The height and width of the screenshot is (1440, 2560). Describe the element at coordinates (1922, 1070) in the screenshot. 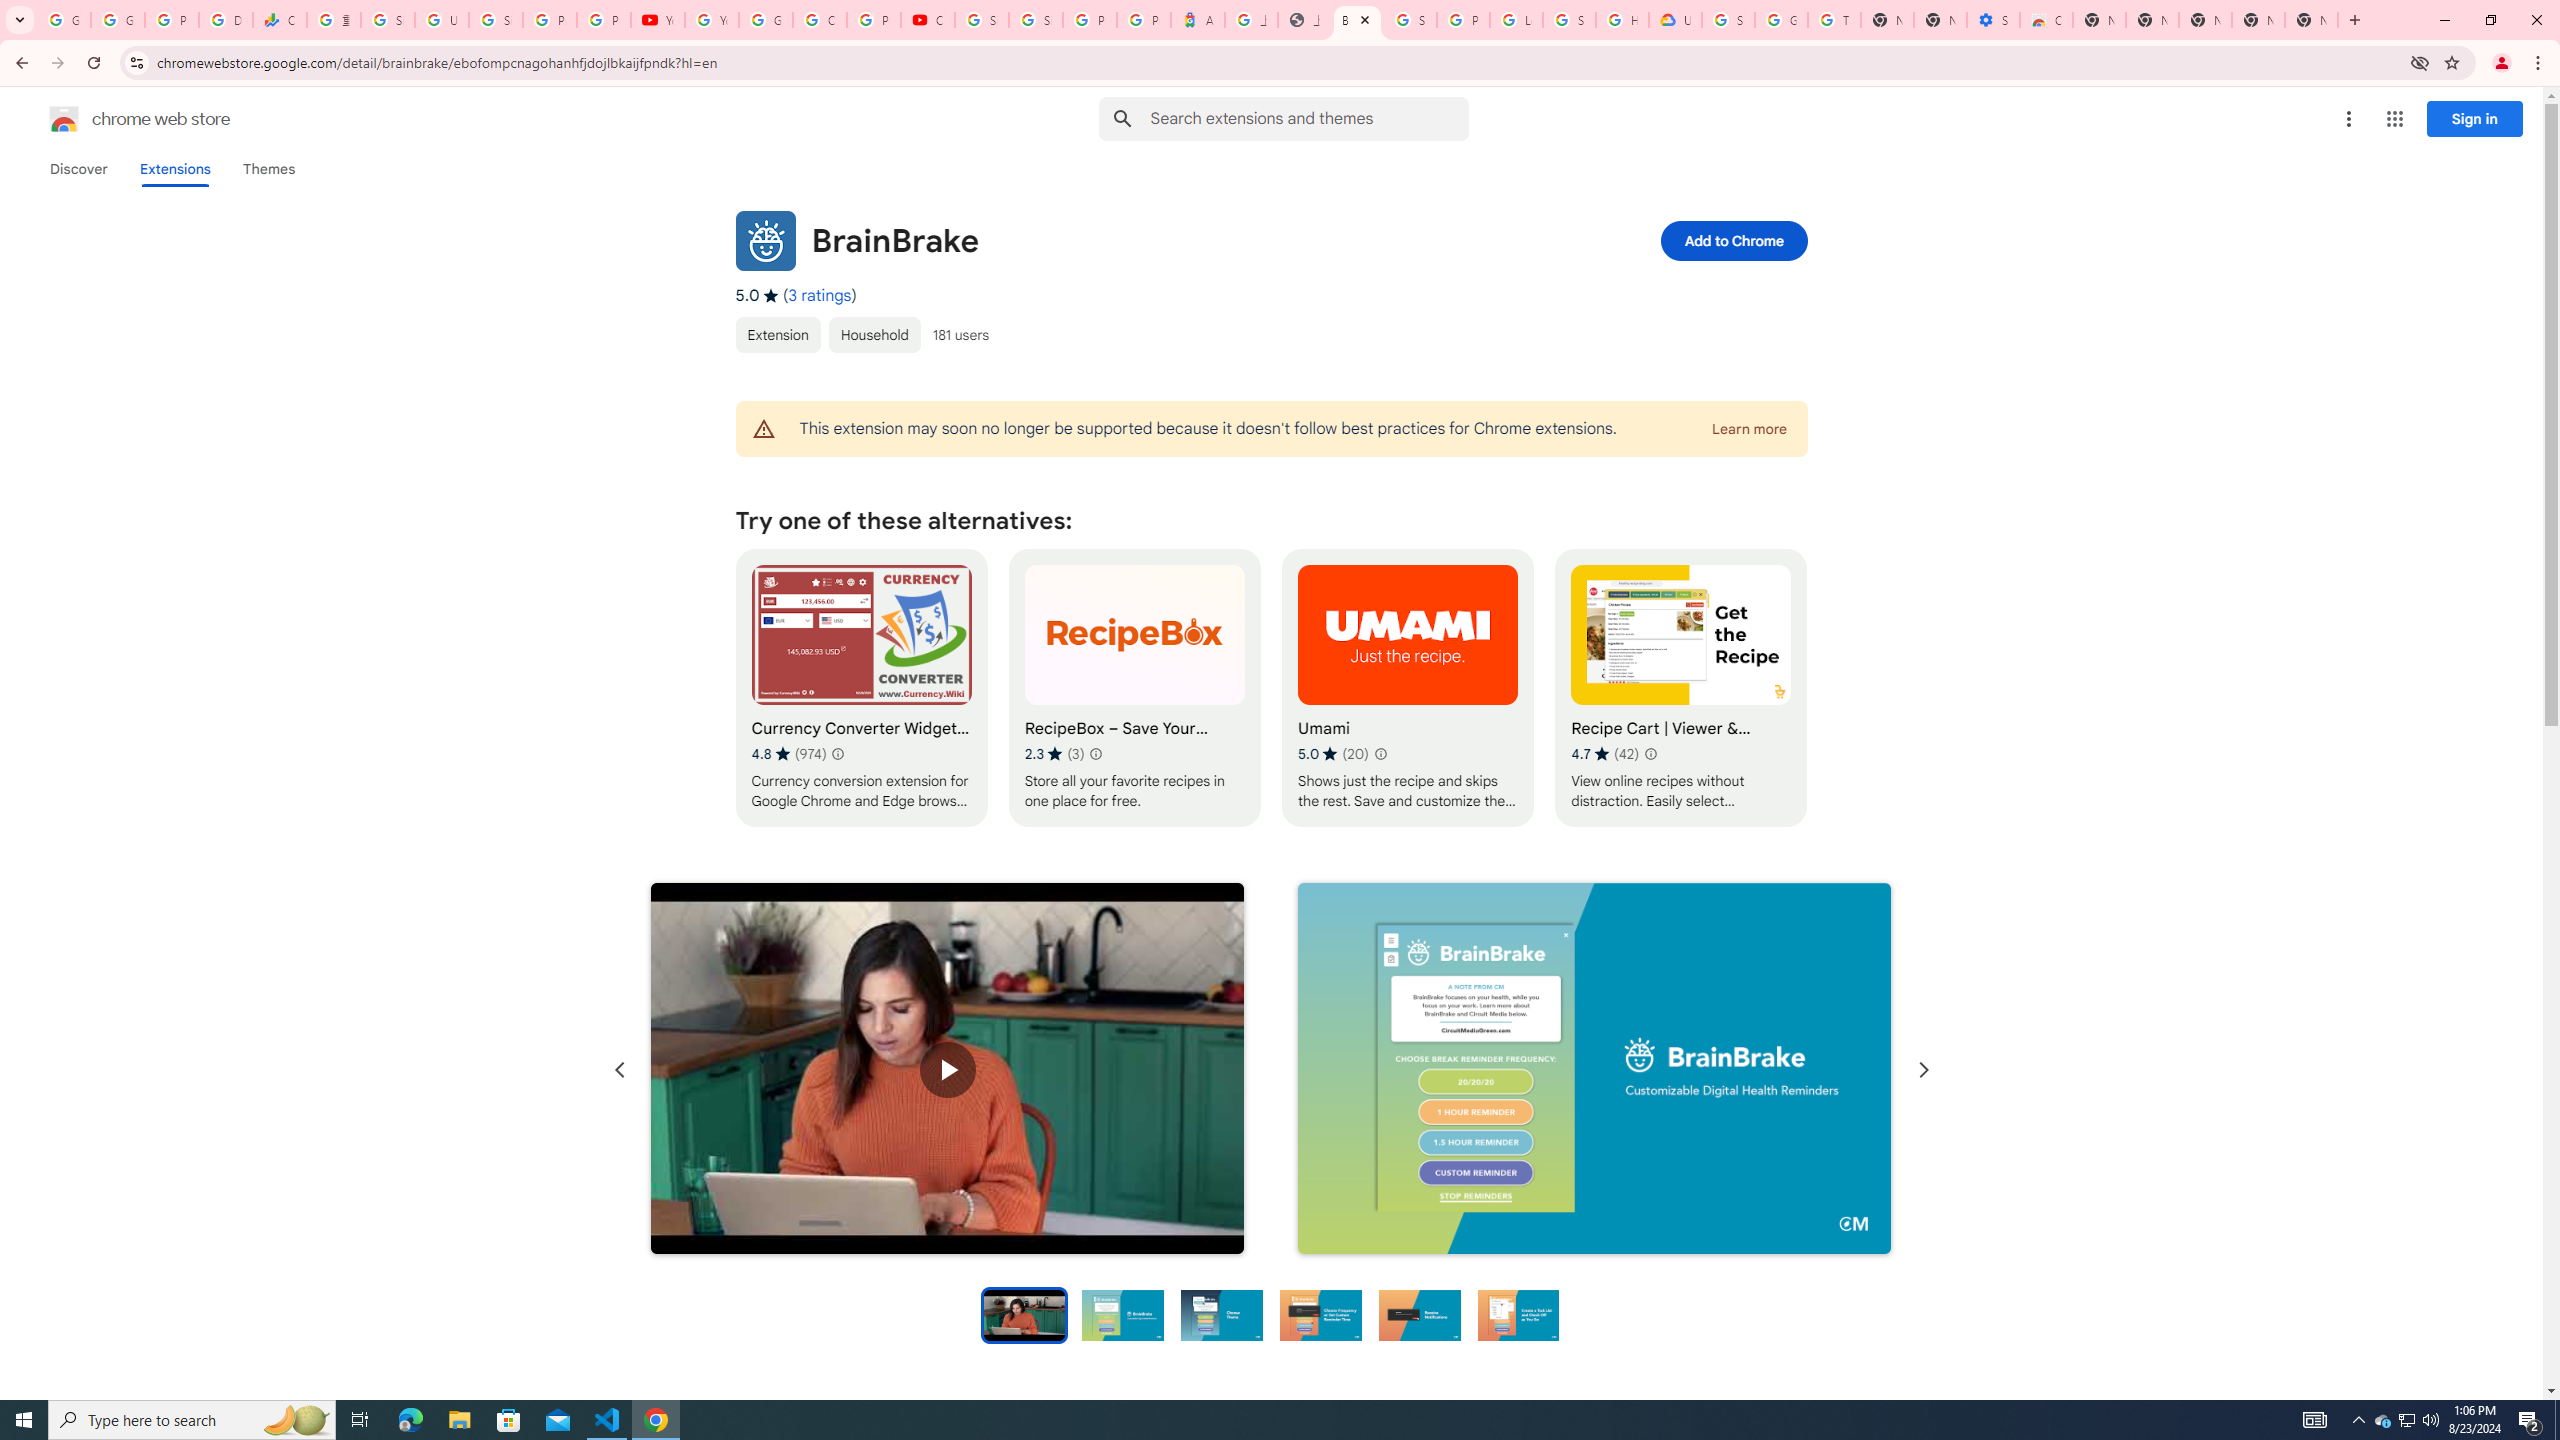

I see `Next slide` at that location.